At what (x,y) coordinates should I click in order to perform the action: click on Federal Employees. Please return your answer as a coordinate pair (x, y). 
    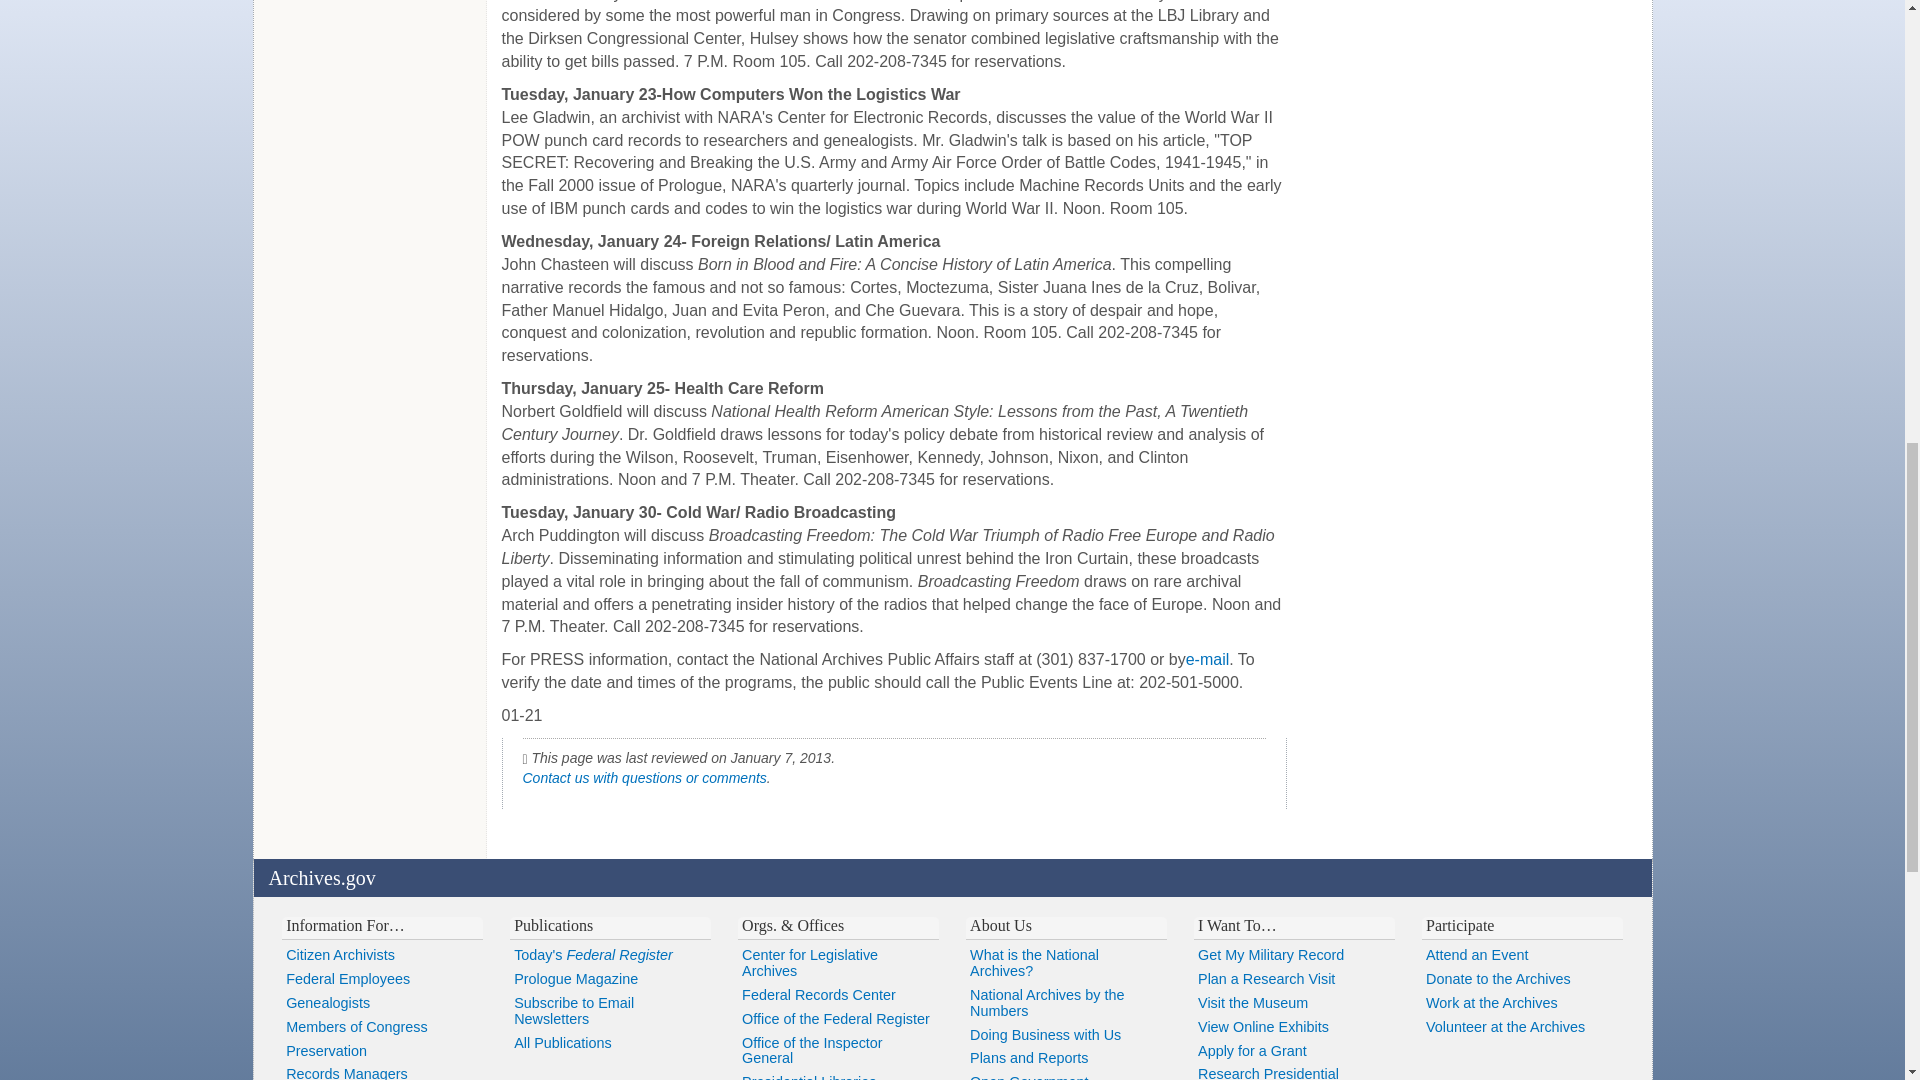
    Looking at the image, I should click on (382, 980).